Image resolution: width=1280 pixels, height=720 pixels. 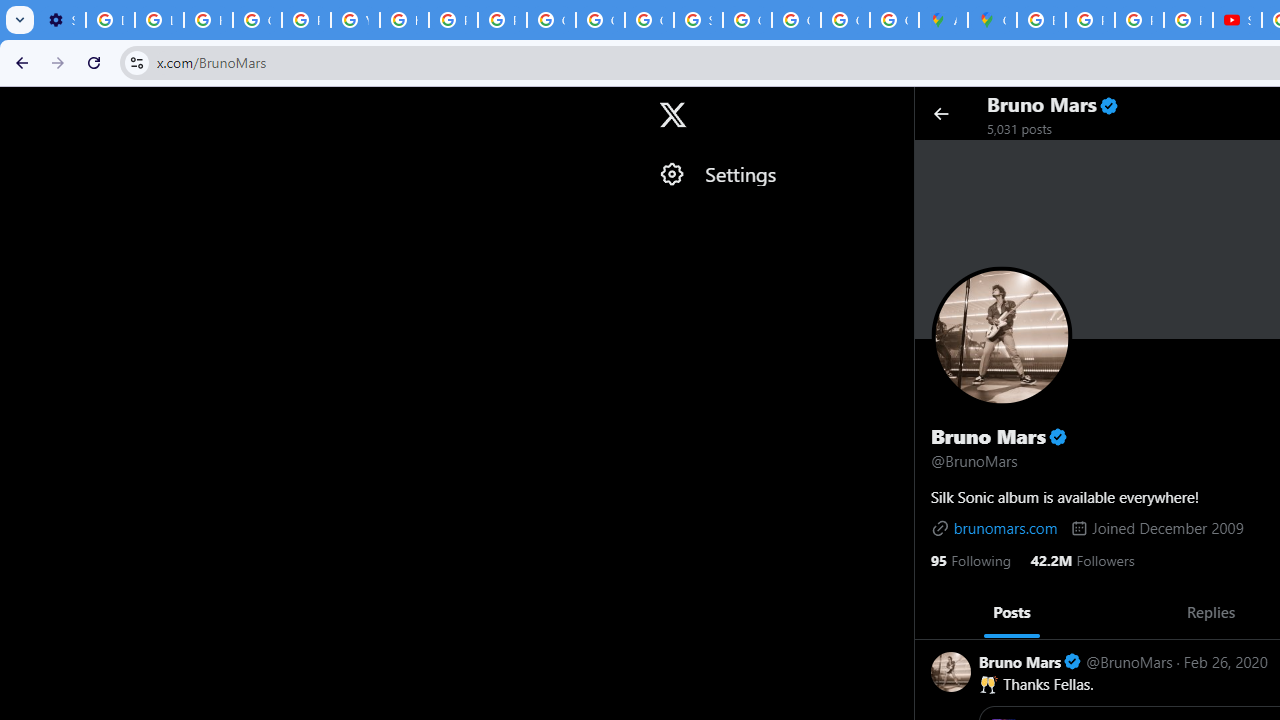 What do you see at coordinates (1042, 20) in the screenshot?
I see `Blogger Policies and Guidelines - Transparency Center` at bounding box center [1042, 20].